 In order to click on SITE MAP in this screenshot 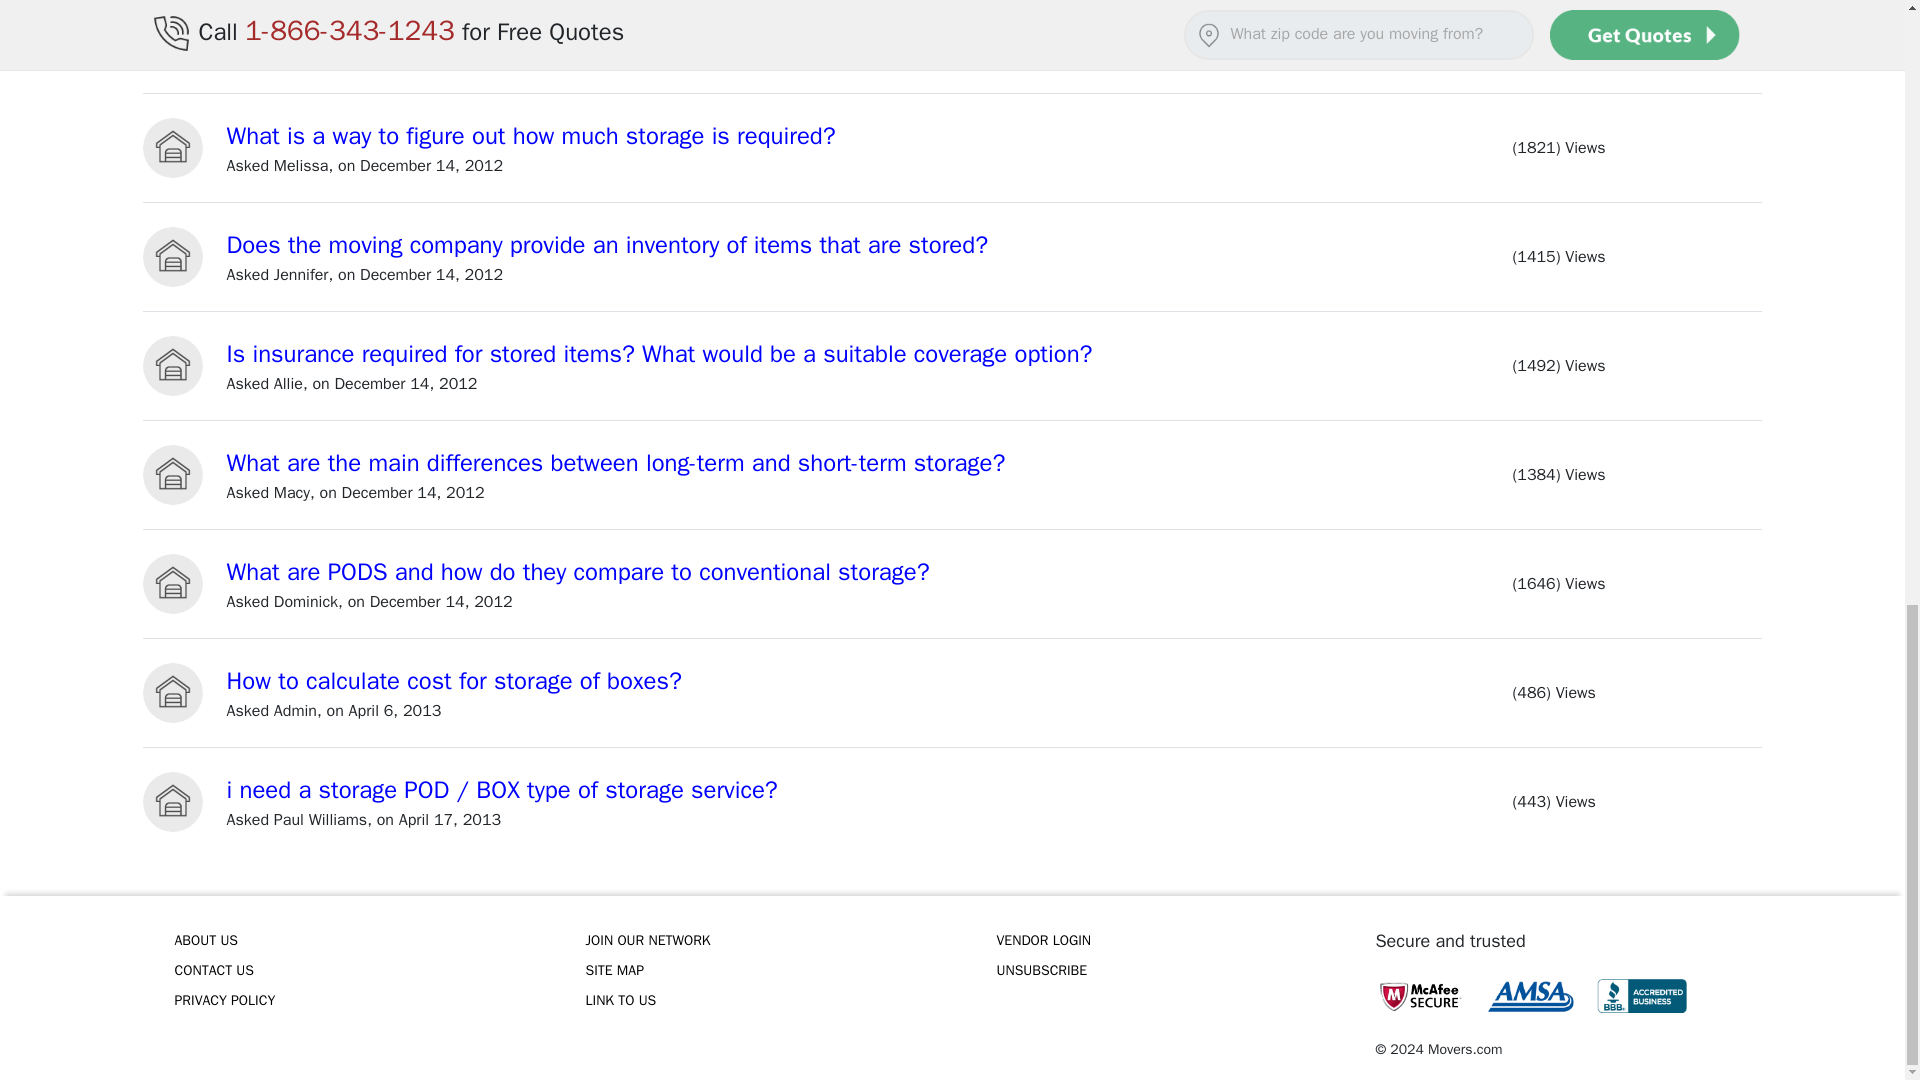, I will do `click(762, 970)`.